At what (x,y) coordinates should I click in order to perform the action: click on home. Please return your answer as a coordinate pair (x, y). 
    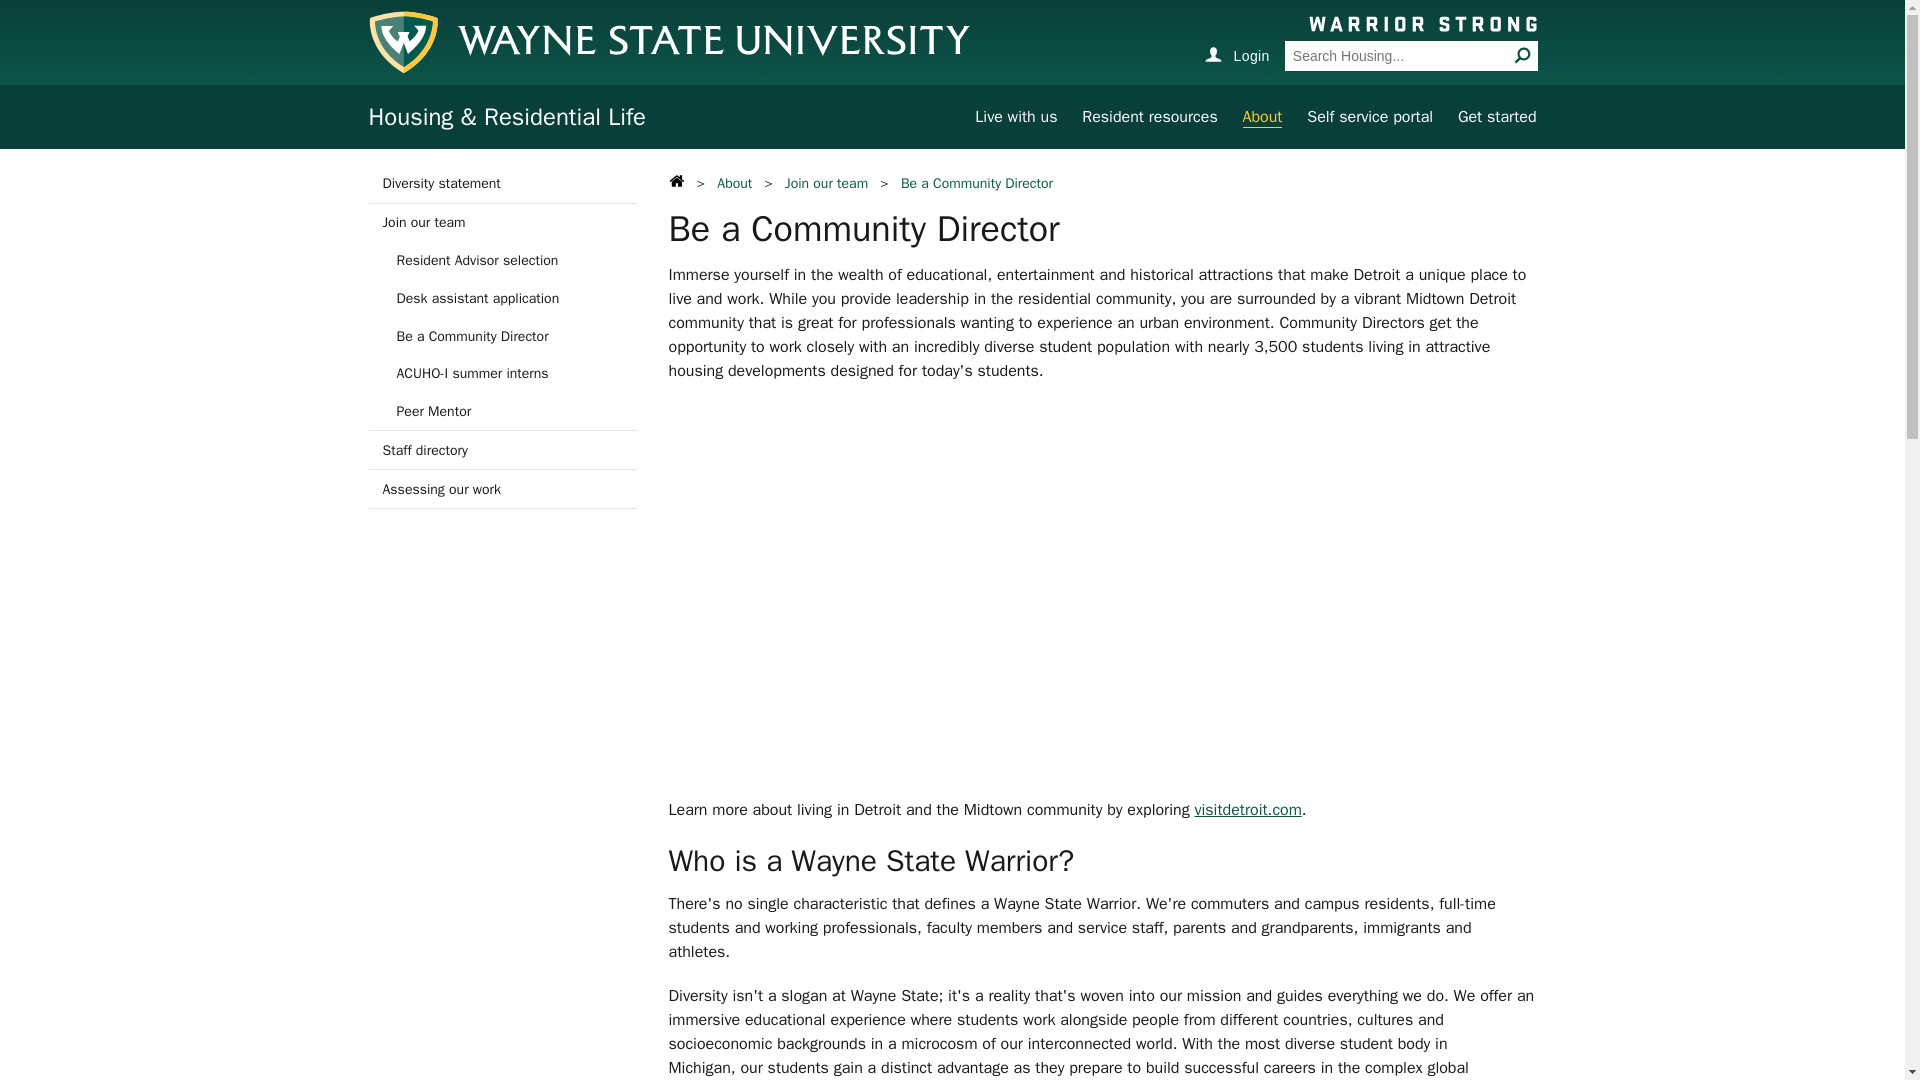
    Looking at the image, I should click on (676, 180).